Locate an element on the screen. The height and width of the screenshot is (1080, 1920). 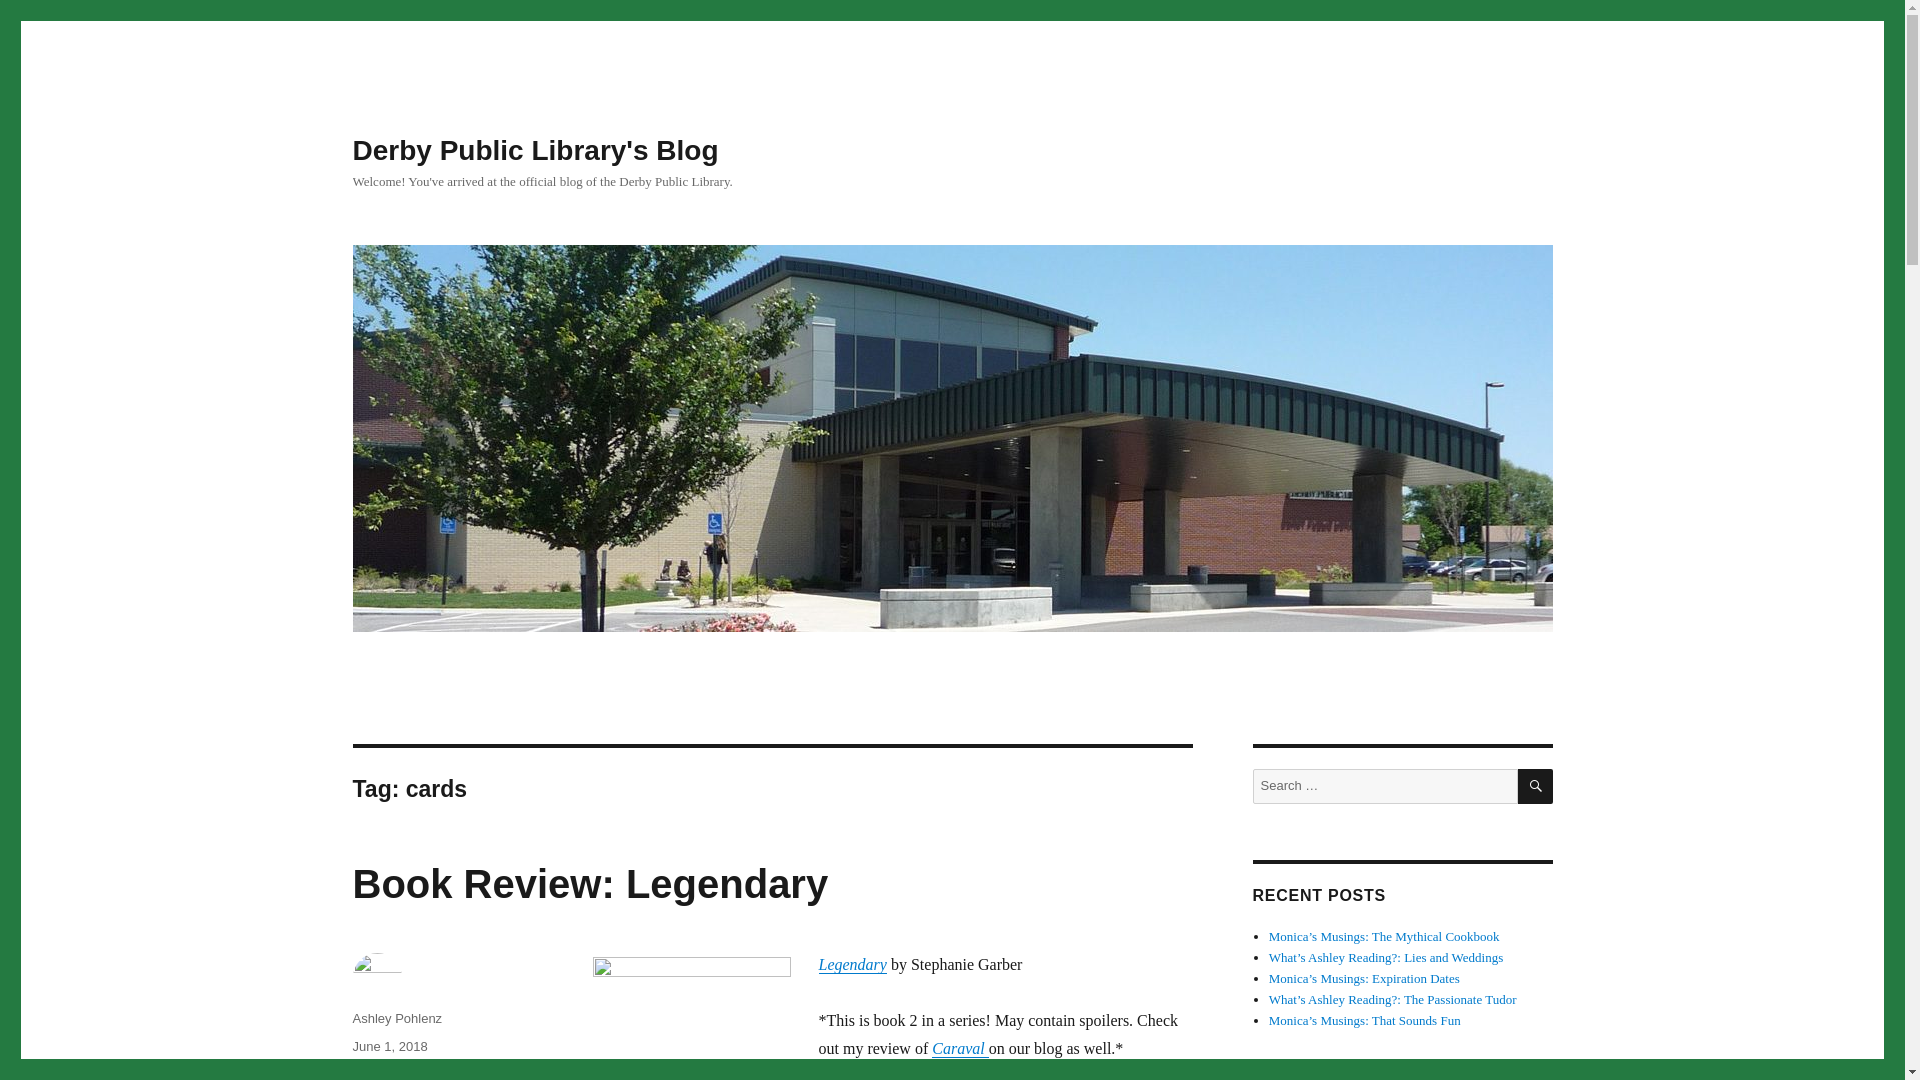
Legendary is located at coordinates (851, 964).